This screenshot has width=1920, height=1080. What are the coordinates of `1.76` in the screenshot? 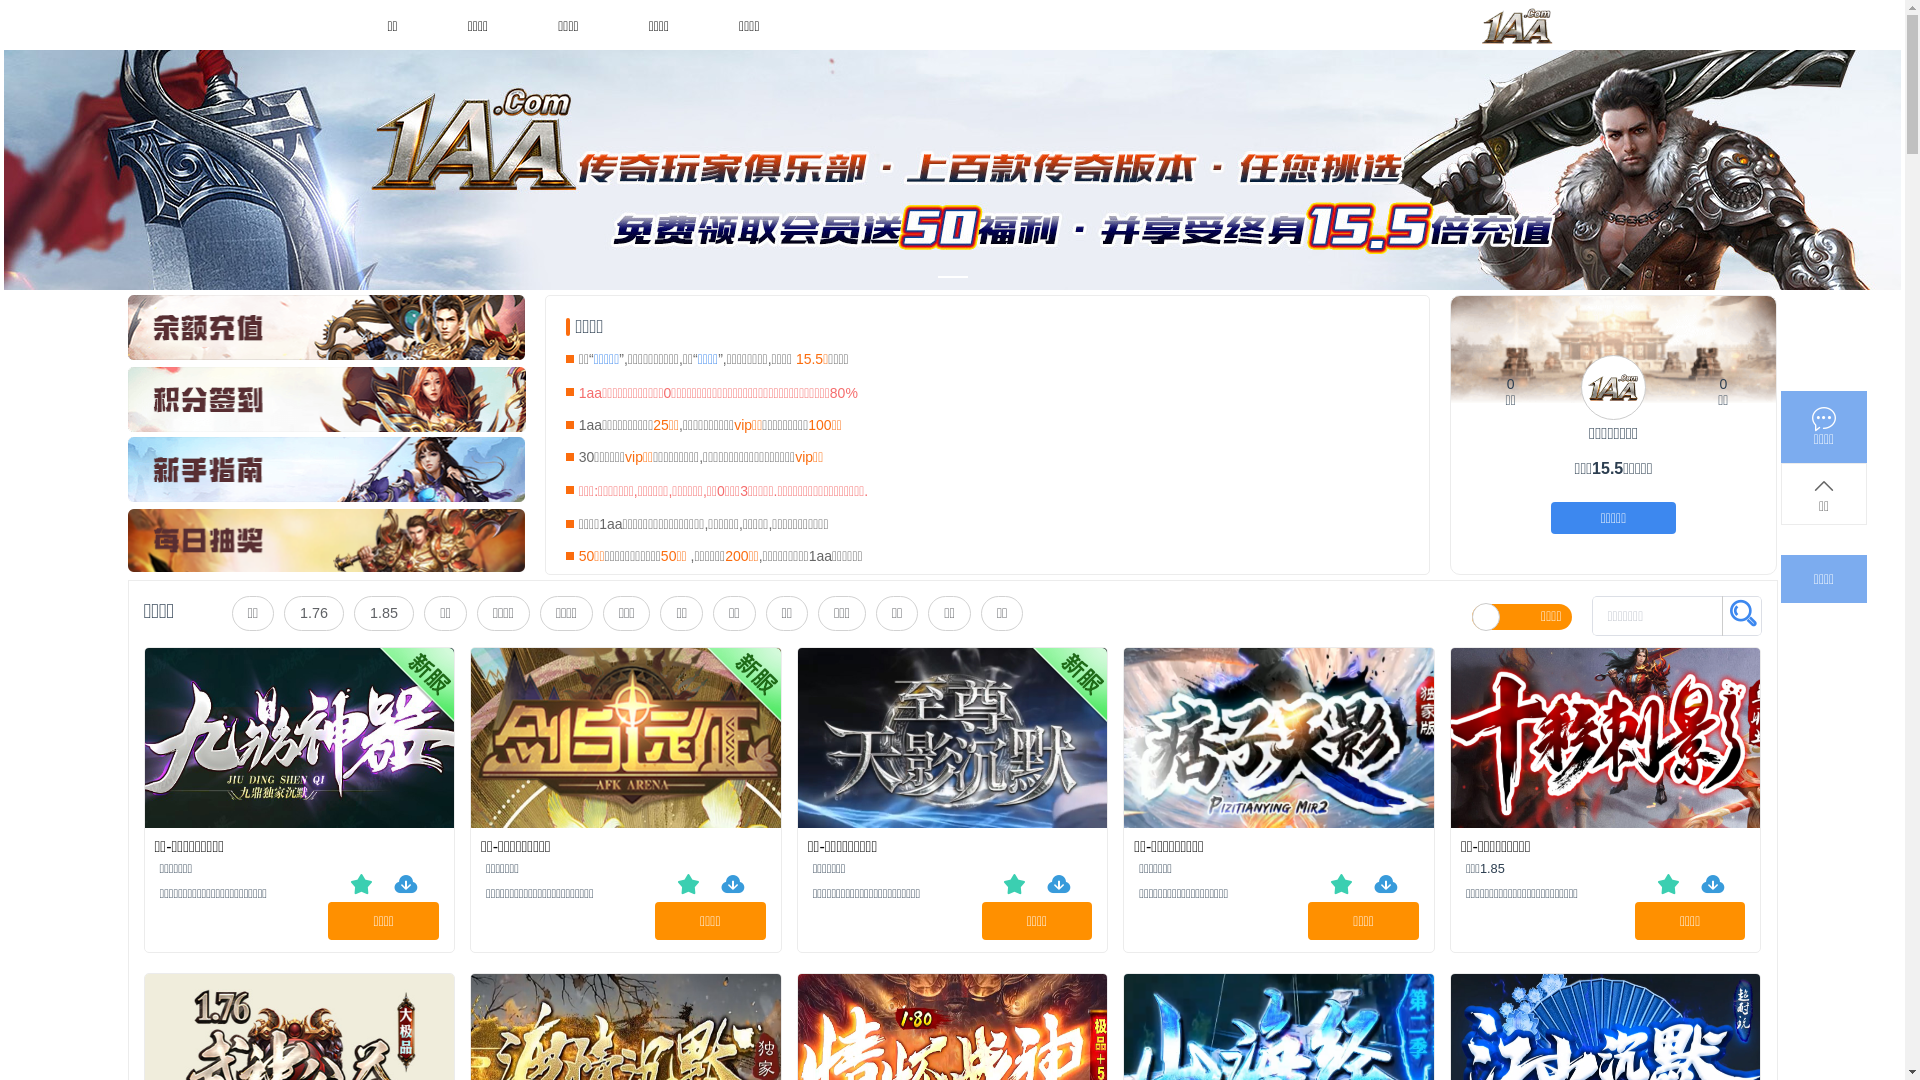 It's located at (314, 613).